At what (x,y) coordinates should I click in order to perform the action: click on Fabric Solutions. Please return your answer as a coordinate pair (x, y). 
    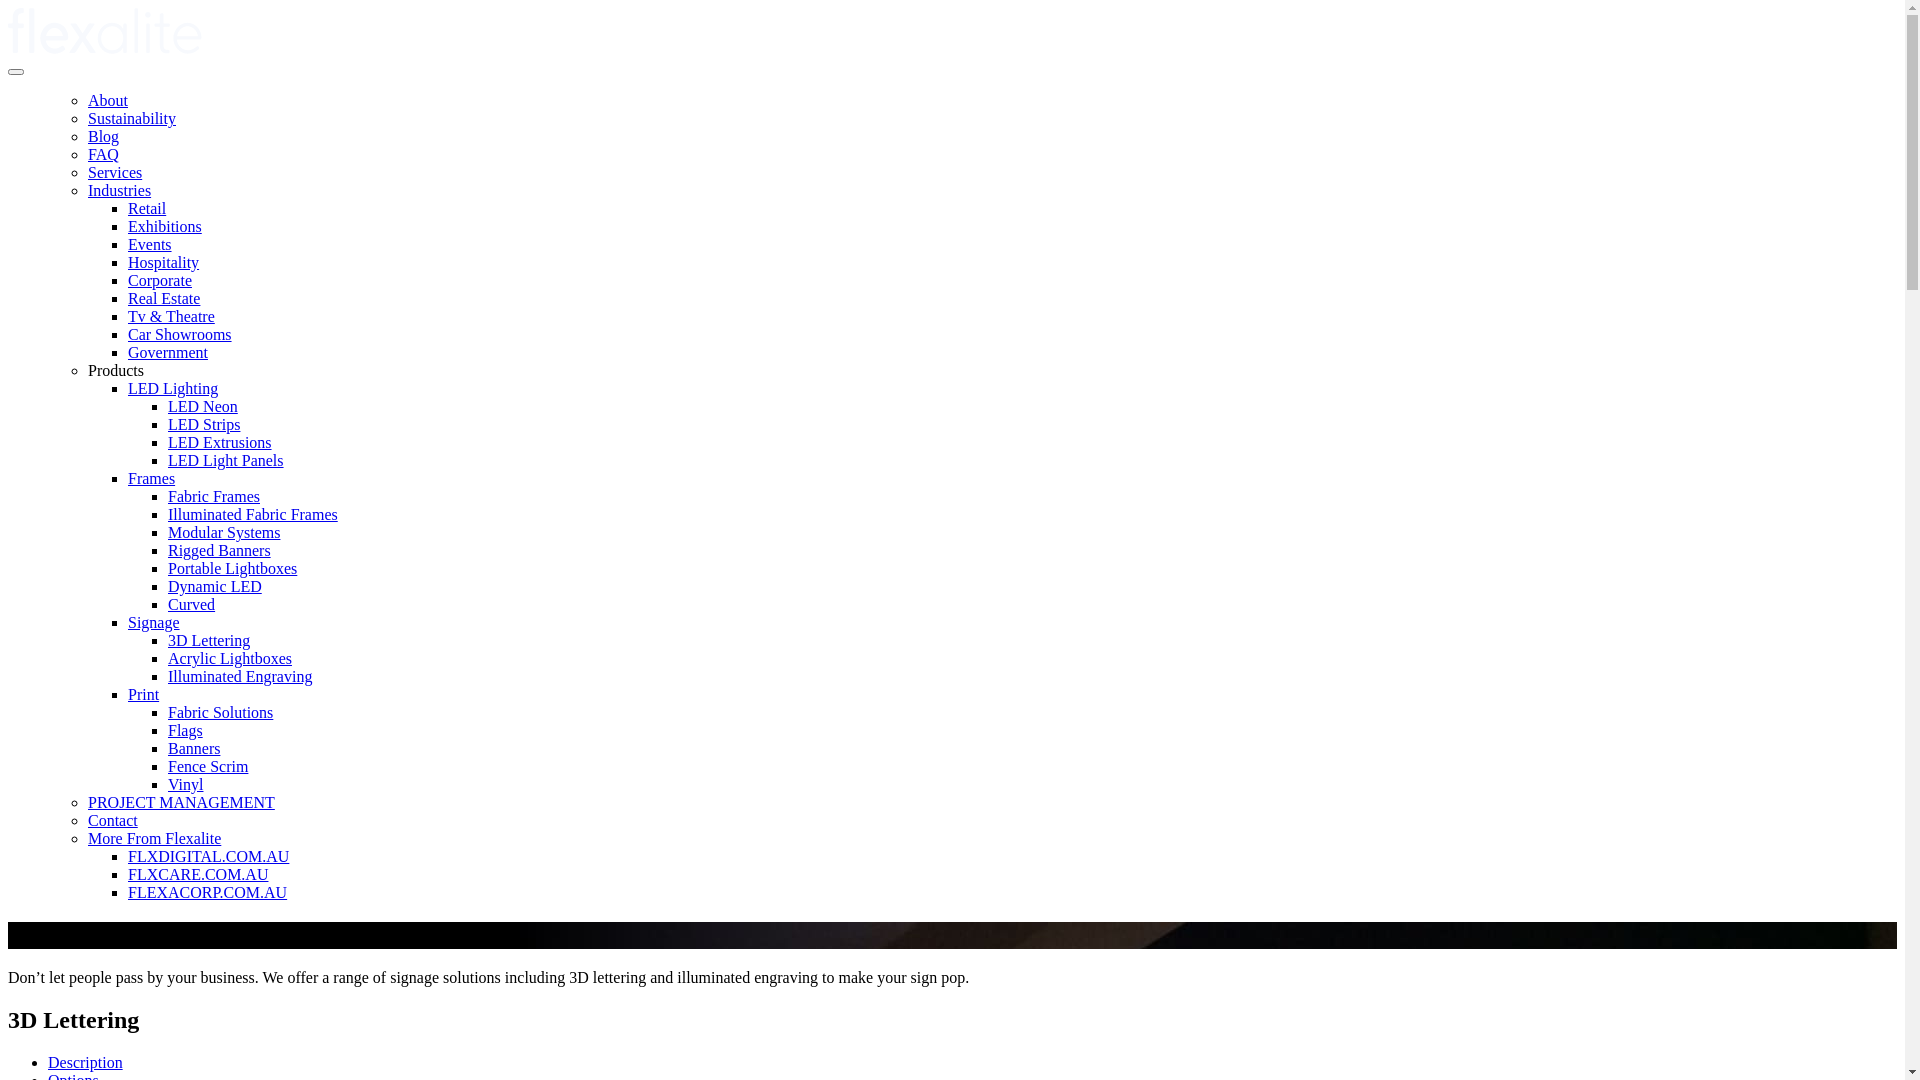
    Looking at the image, I should click on (220, 712).